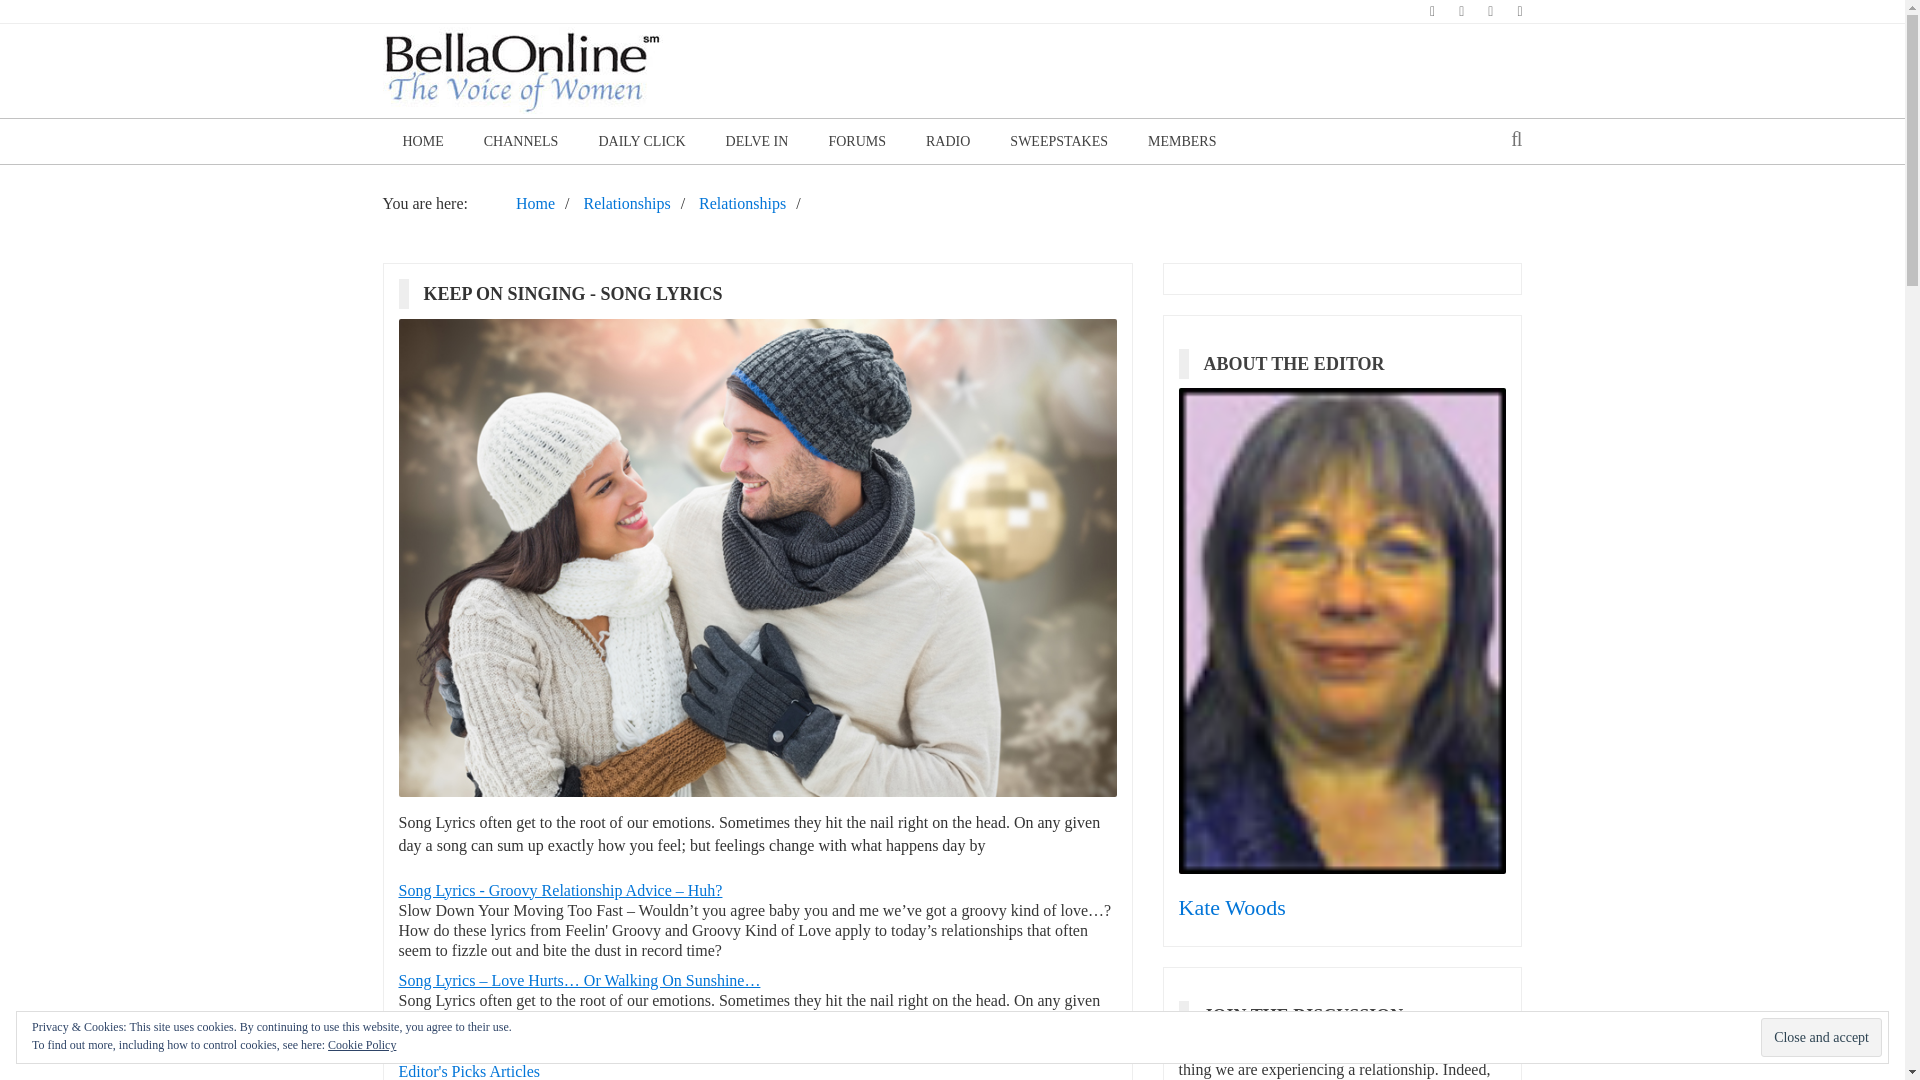 Image resolution: width=1920 pixels, height=1080 pixels. What do you see at coordinates (1820, 1038) in the screenshot?
I see `Close and accept` at bounding box center [1820, 1038].